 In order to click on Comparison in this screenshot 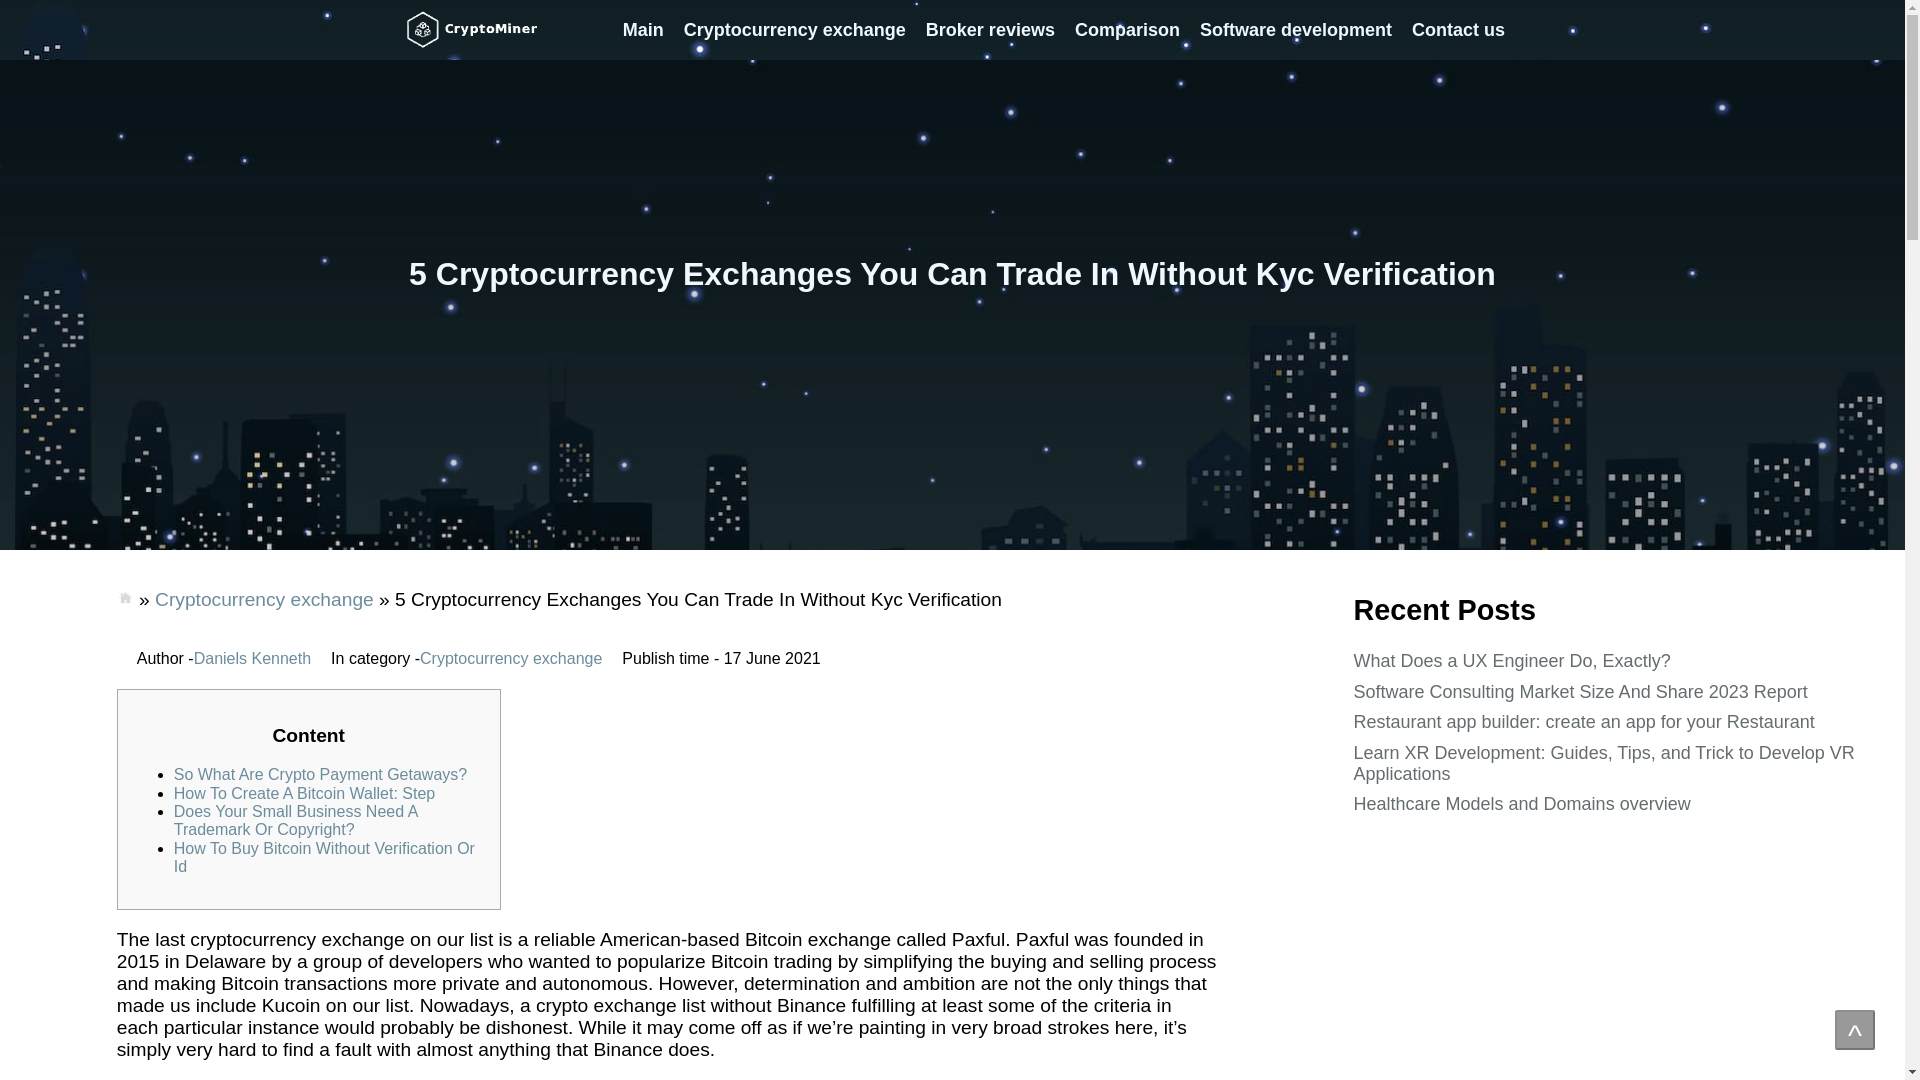, I will do `click(1128, 30)`.